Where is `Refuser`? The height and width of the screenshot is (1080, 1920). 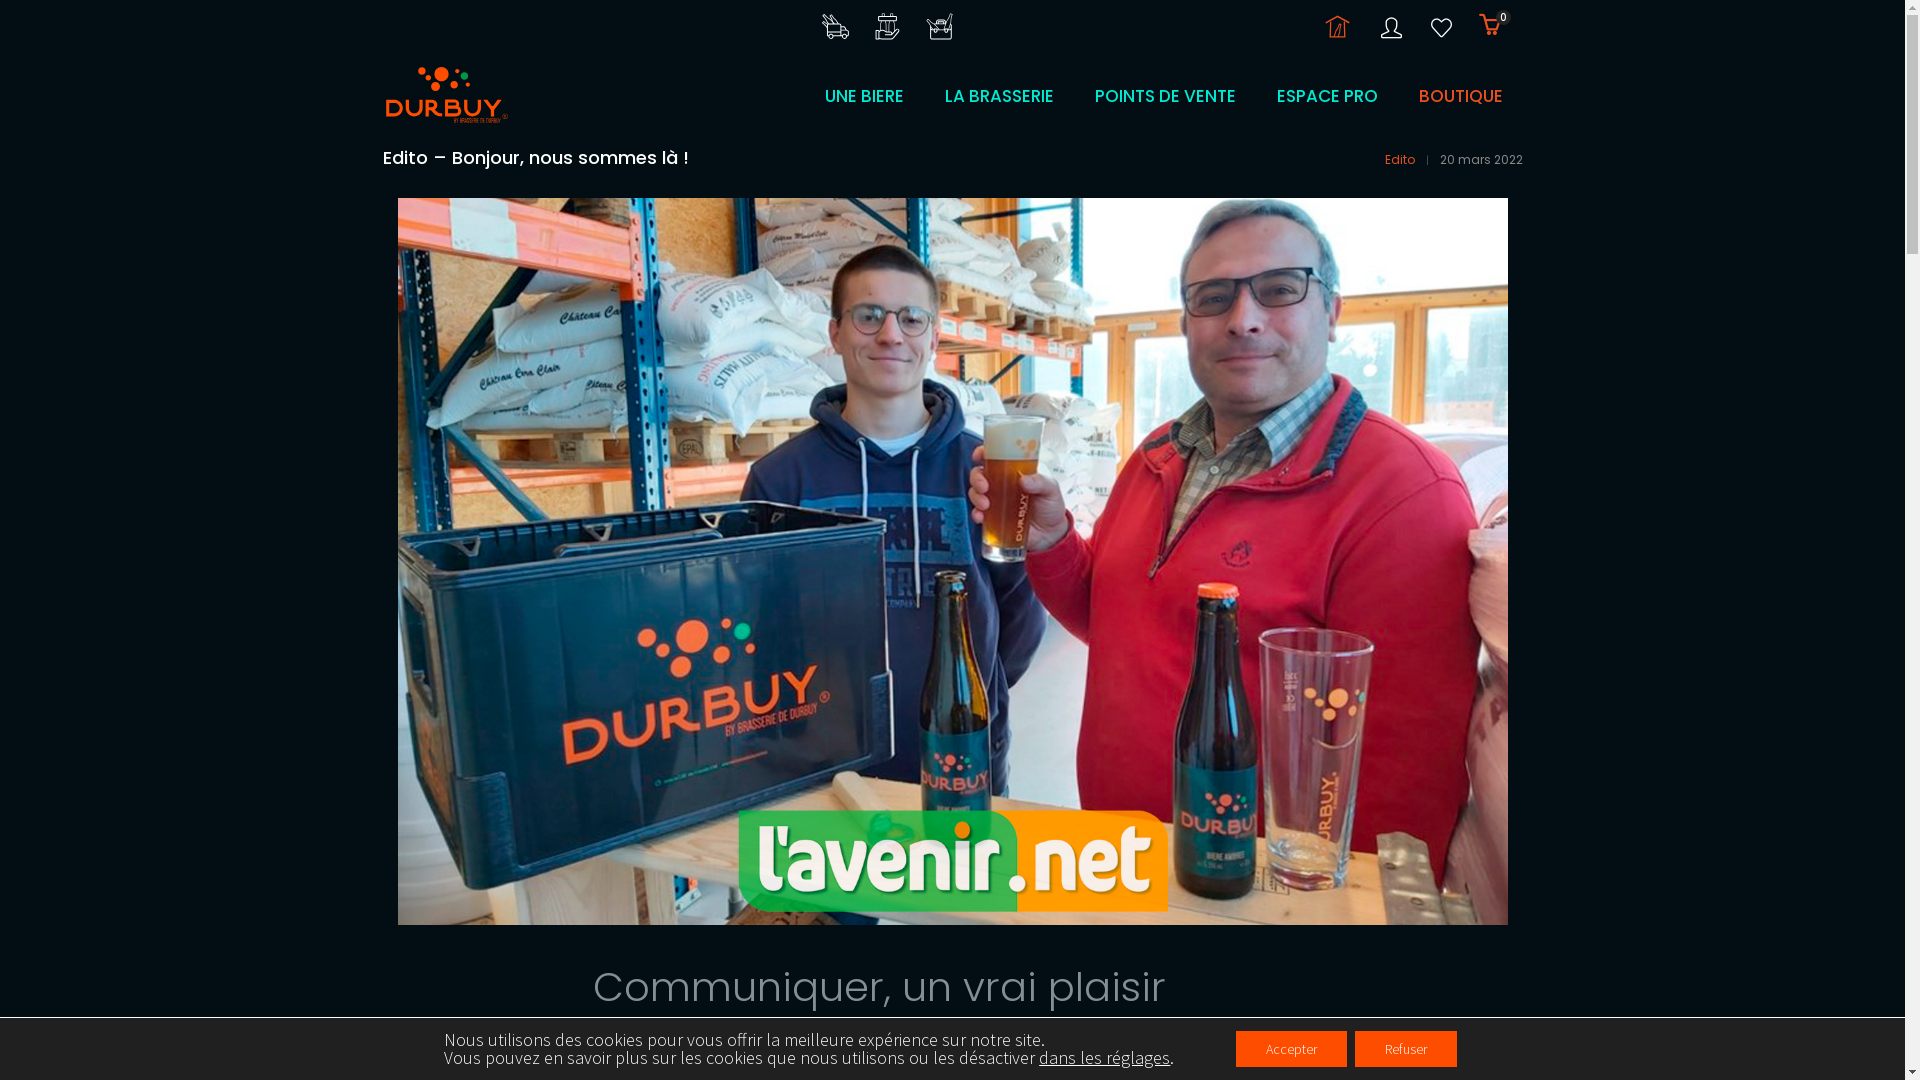
Refuser is located at coordinates (1406, 1049).